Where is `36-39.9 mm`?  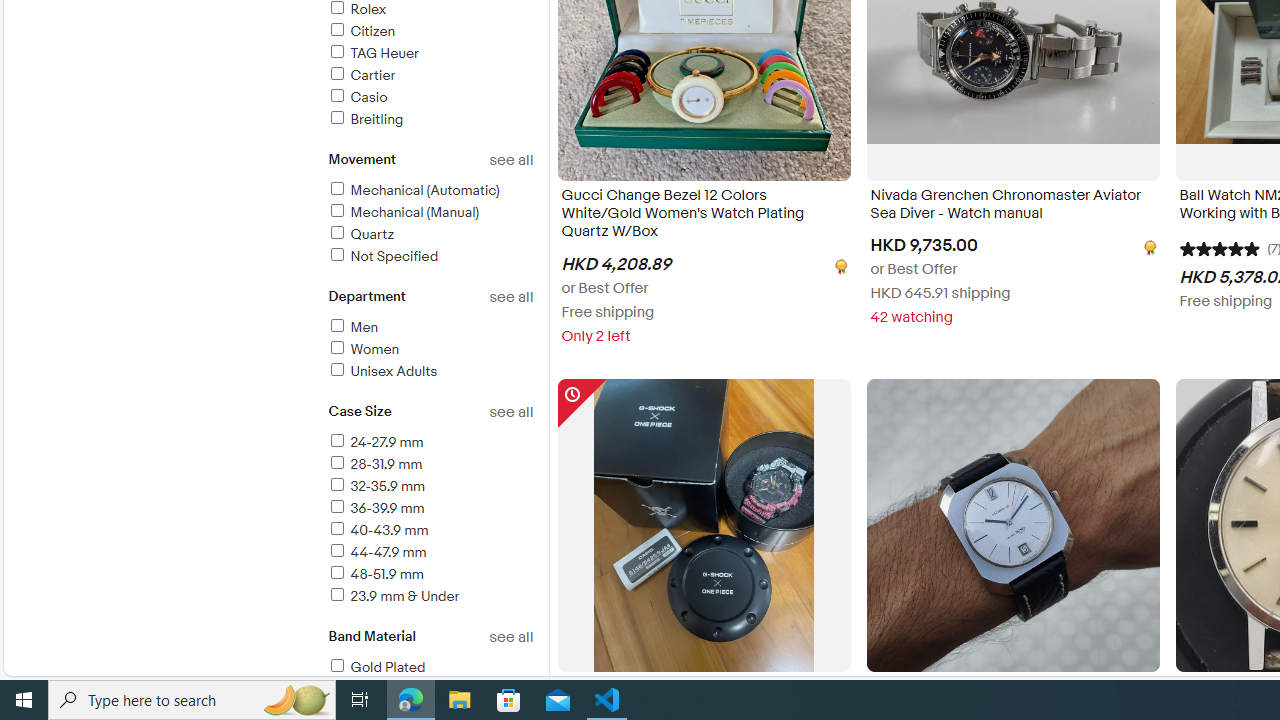 36-39.9 mm is located at coordinates (430, 509).